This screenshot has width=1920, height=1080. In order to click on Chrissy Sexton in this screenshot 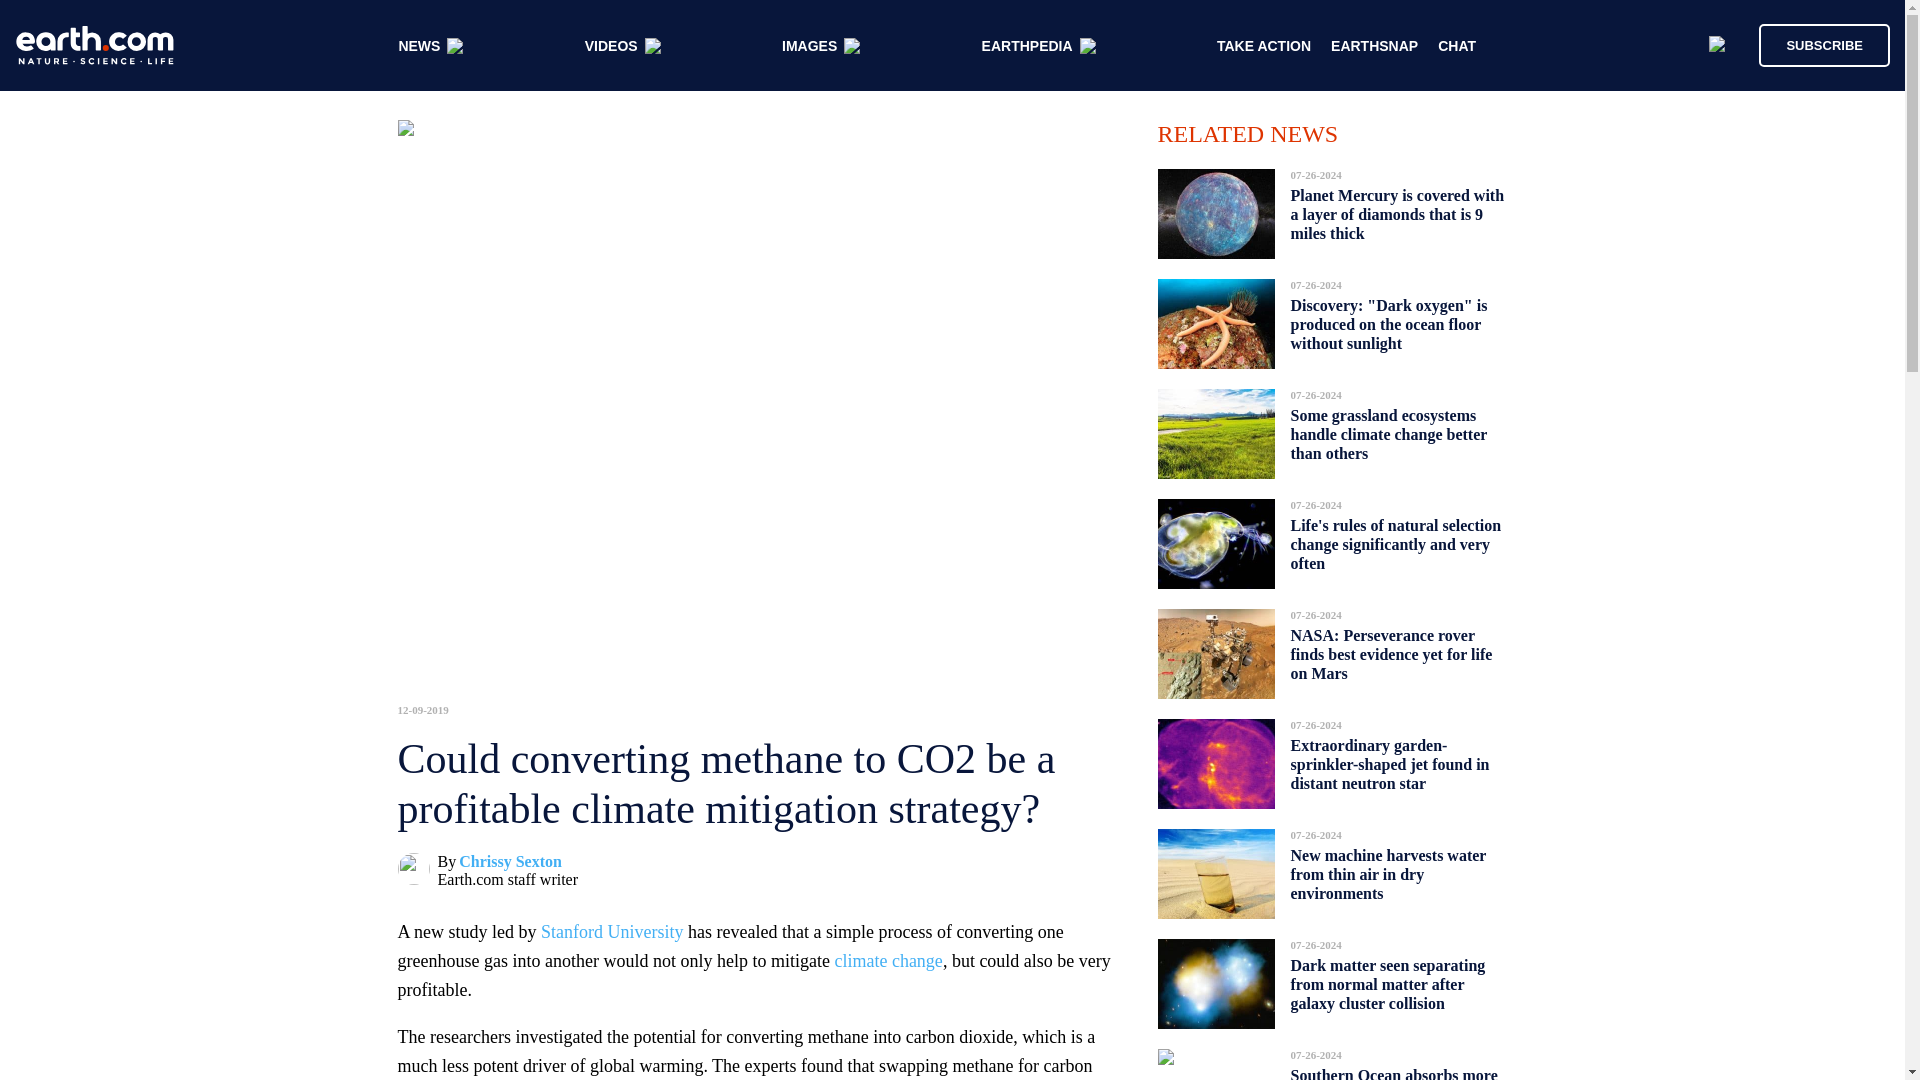, I will do `click(510, 862)`.